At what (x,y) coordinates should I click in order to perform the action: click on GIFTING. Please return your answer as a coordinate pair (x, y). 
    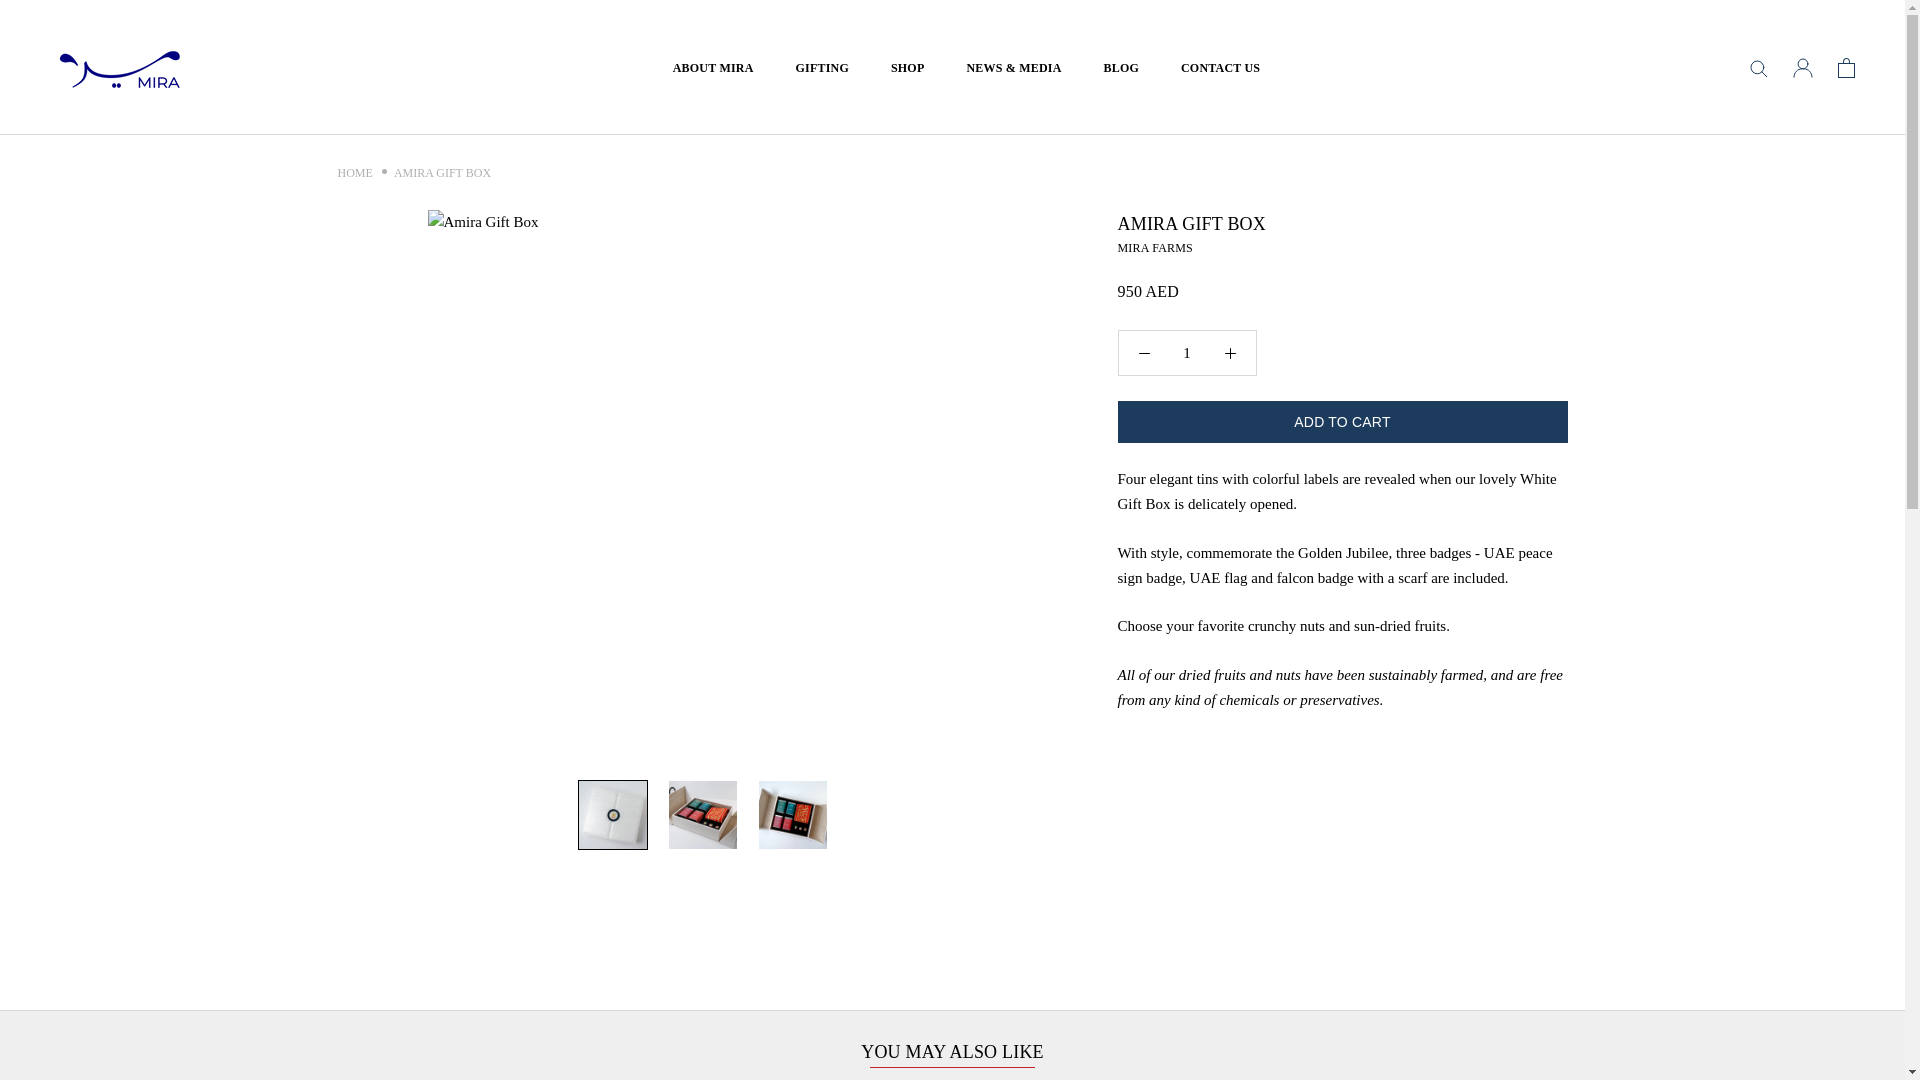
    Looking at the image, I should click on (822, 67).